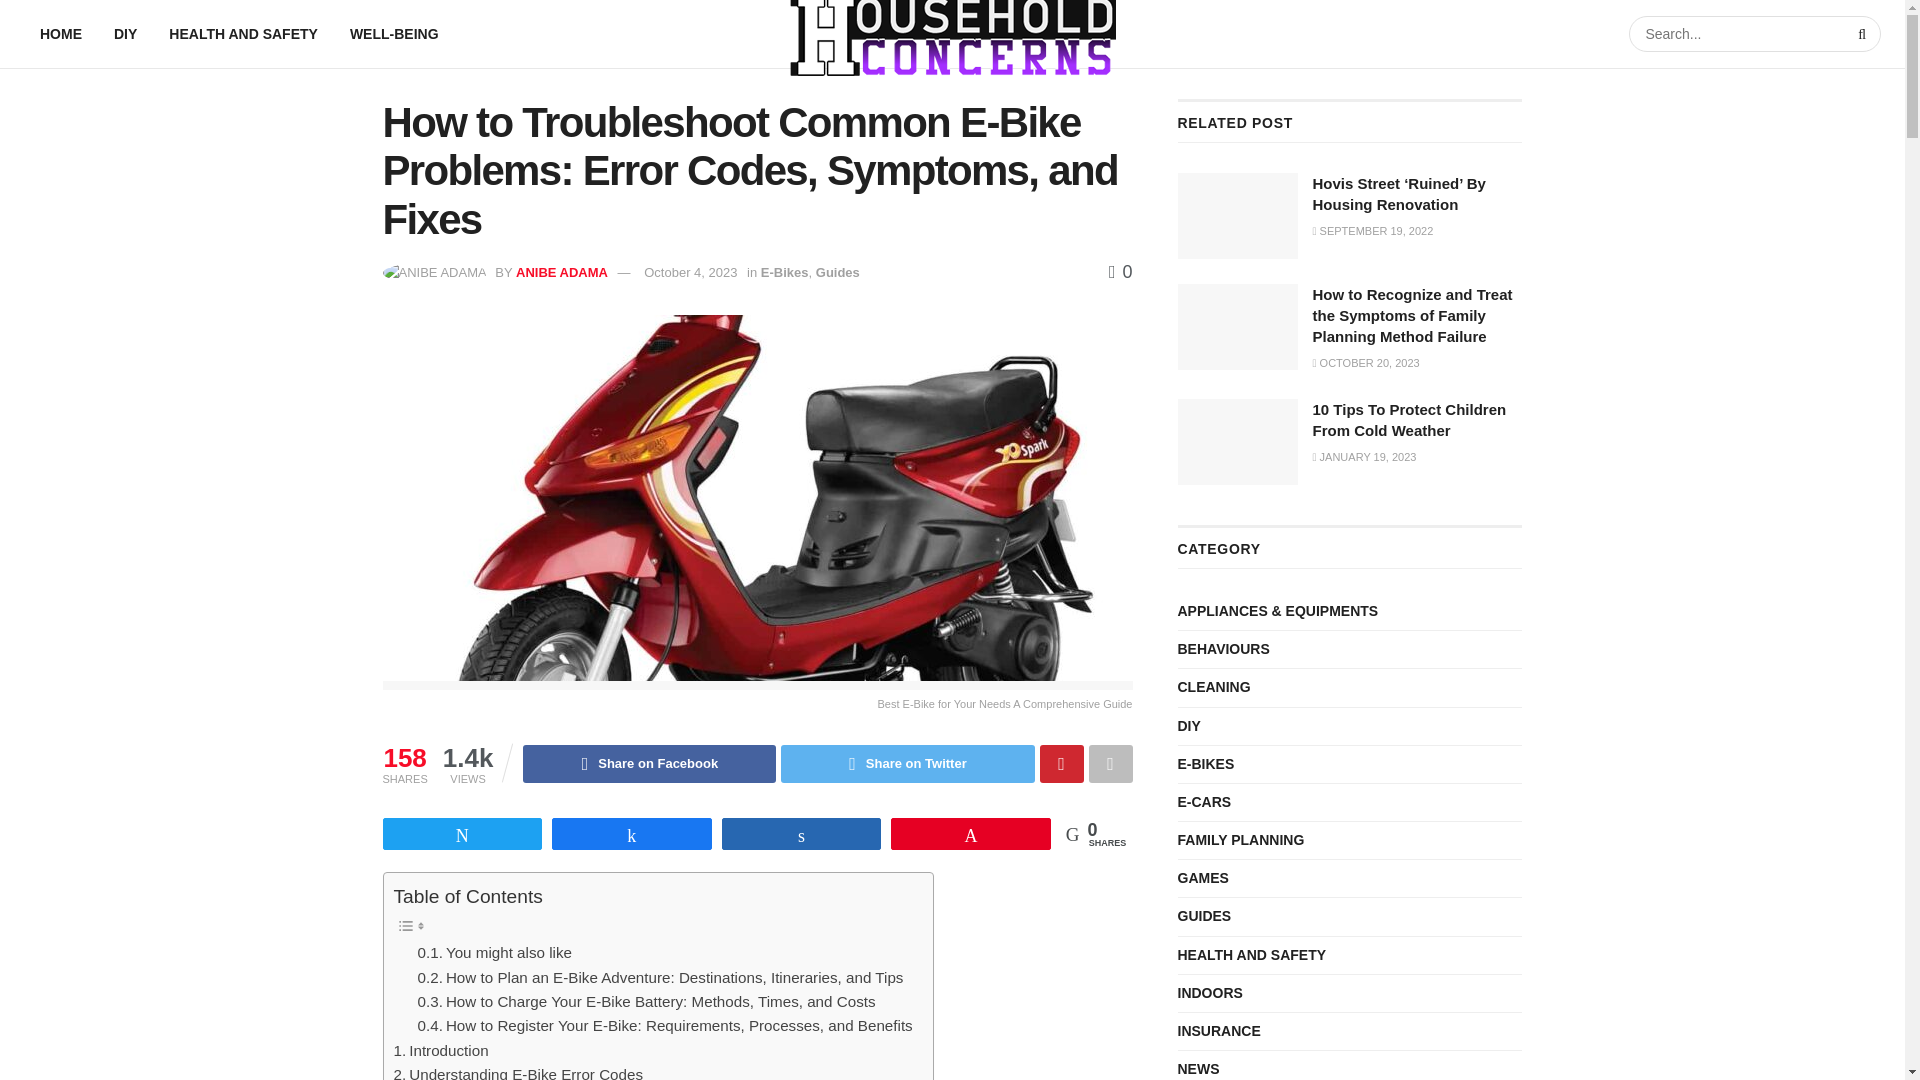  What do you see at coordinates (908, 764) in the screenshot?
I see `Share on Twitter` at bounding box center [908, 764].